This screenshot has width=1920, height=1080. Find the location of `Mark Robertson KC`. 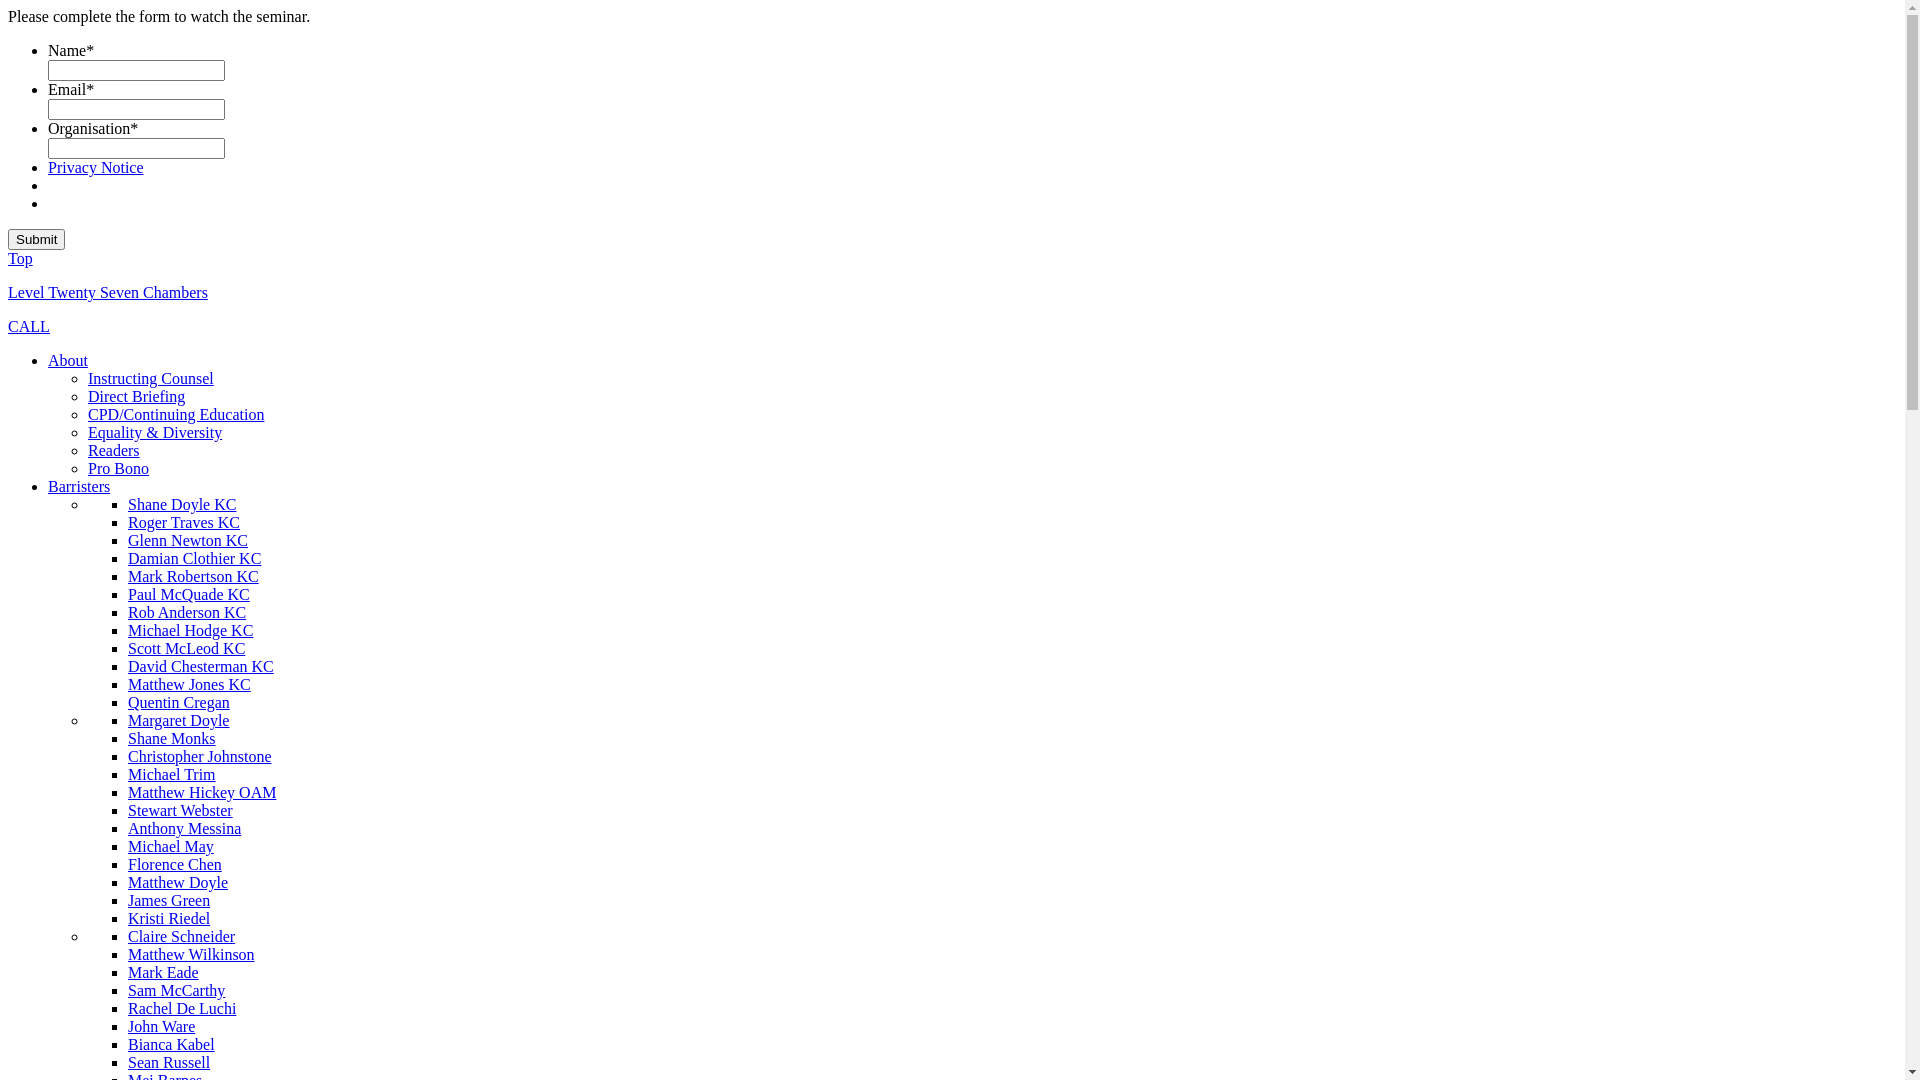

Mark Robertson KC is located at coordinates (194, 576).